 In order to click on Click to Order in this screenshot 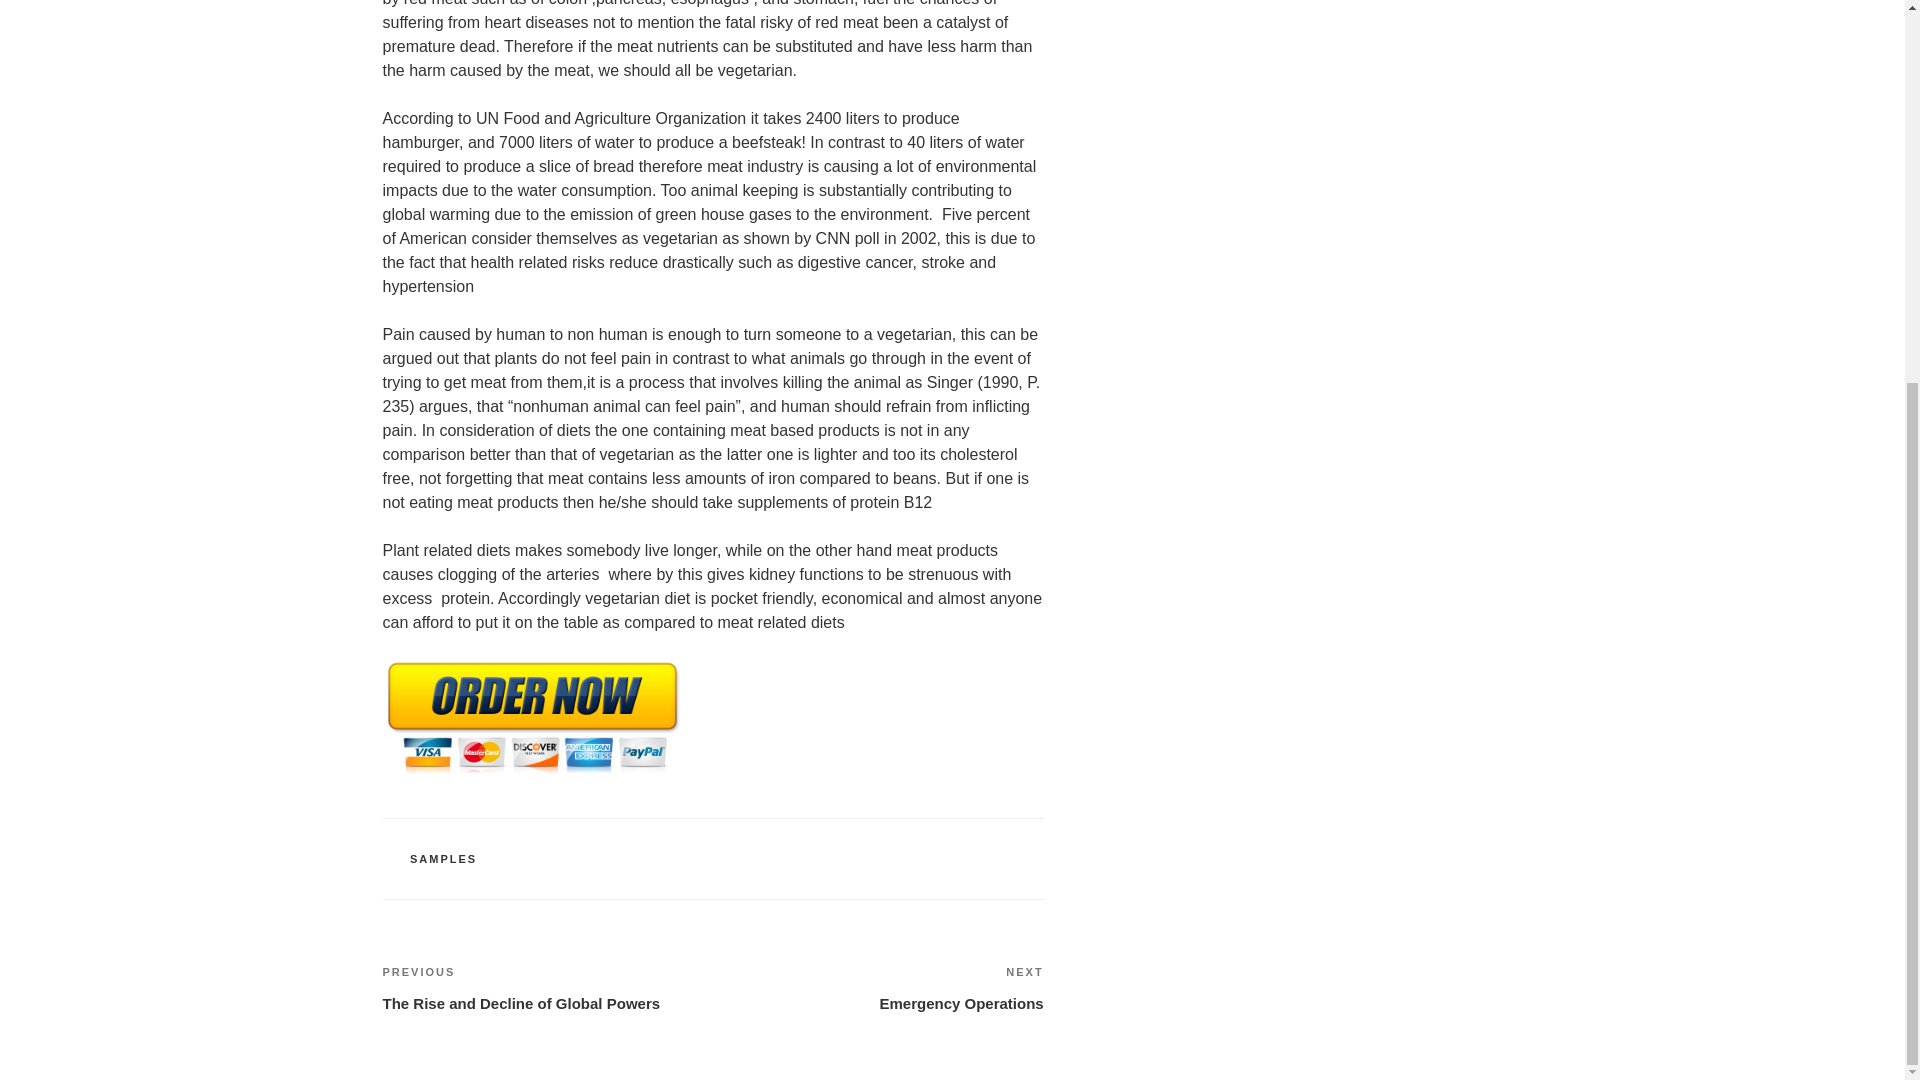, I will do `click(532, 772)`.